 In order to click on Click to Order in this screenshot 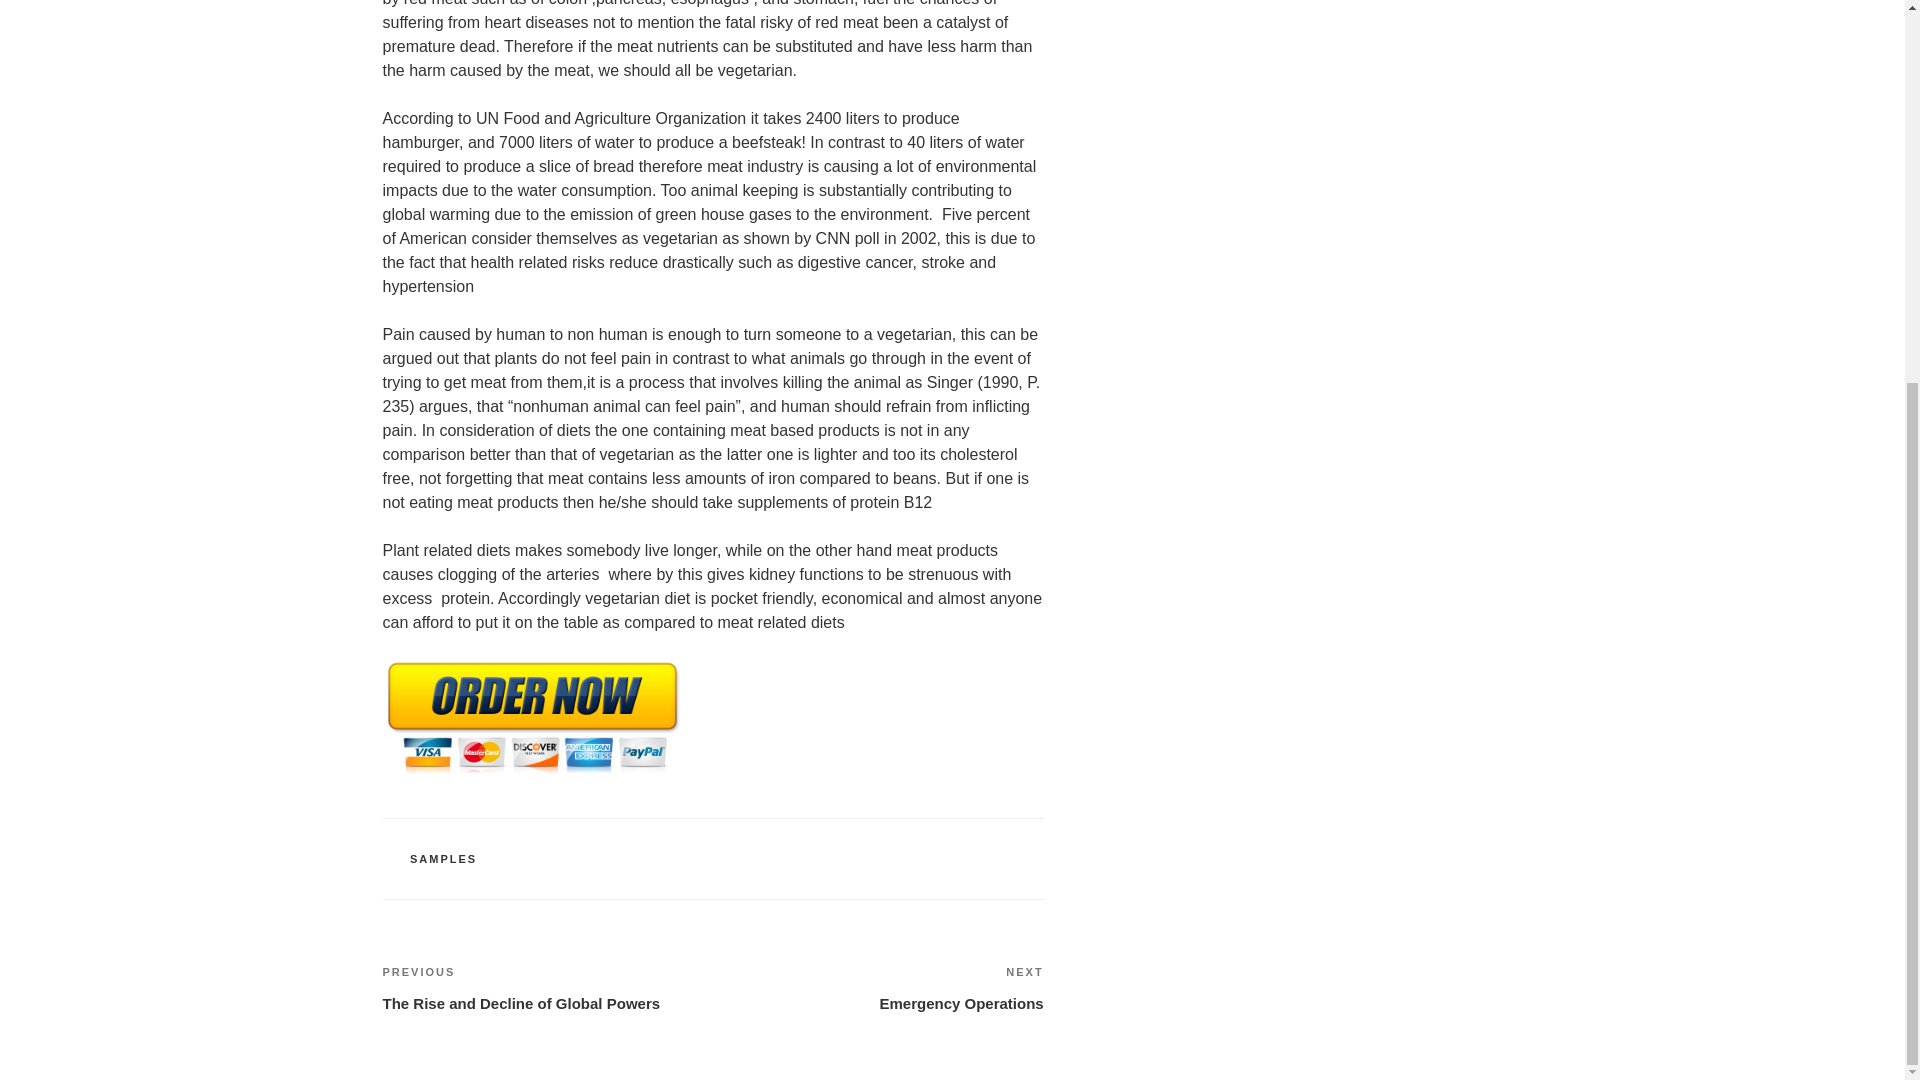, I will do `click(532, 772)`.